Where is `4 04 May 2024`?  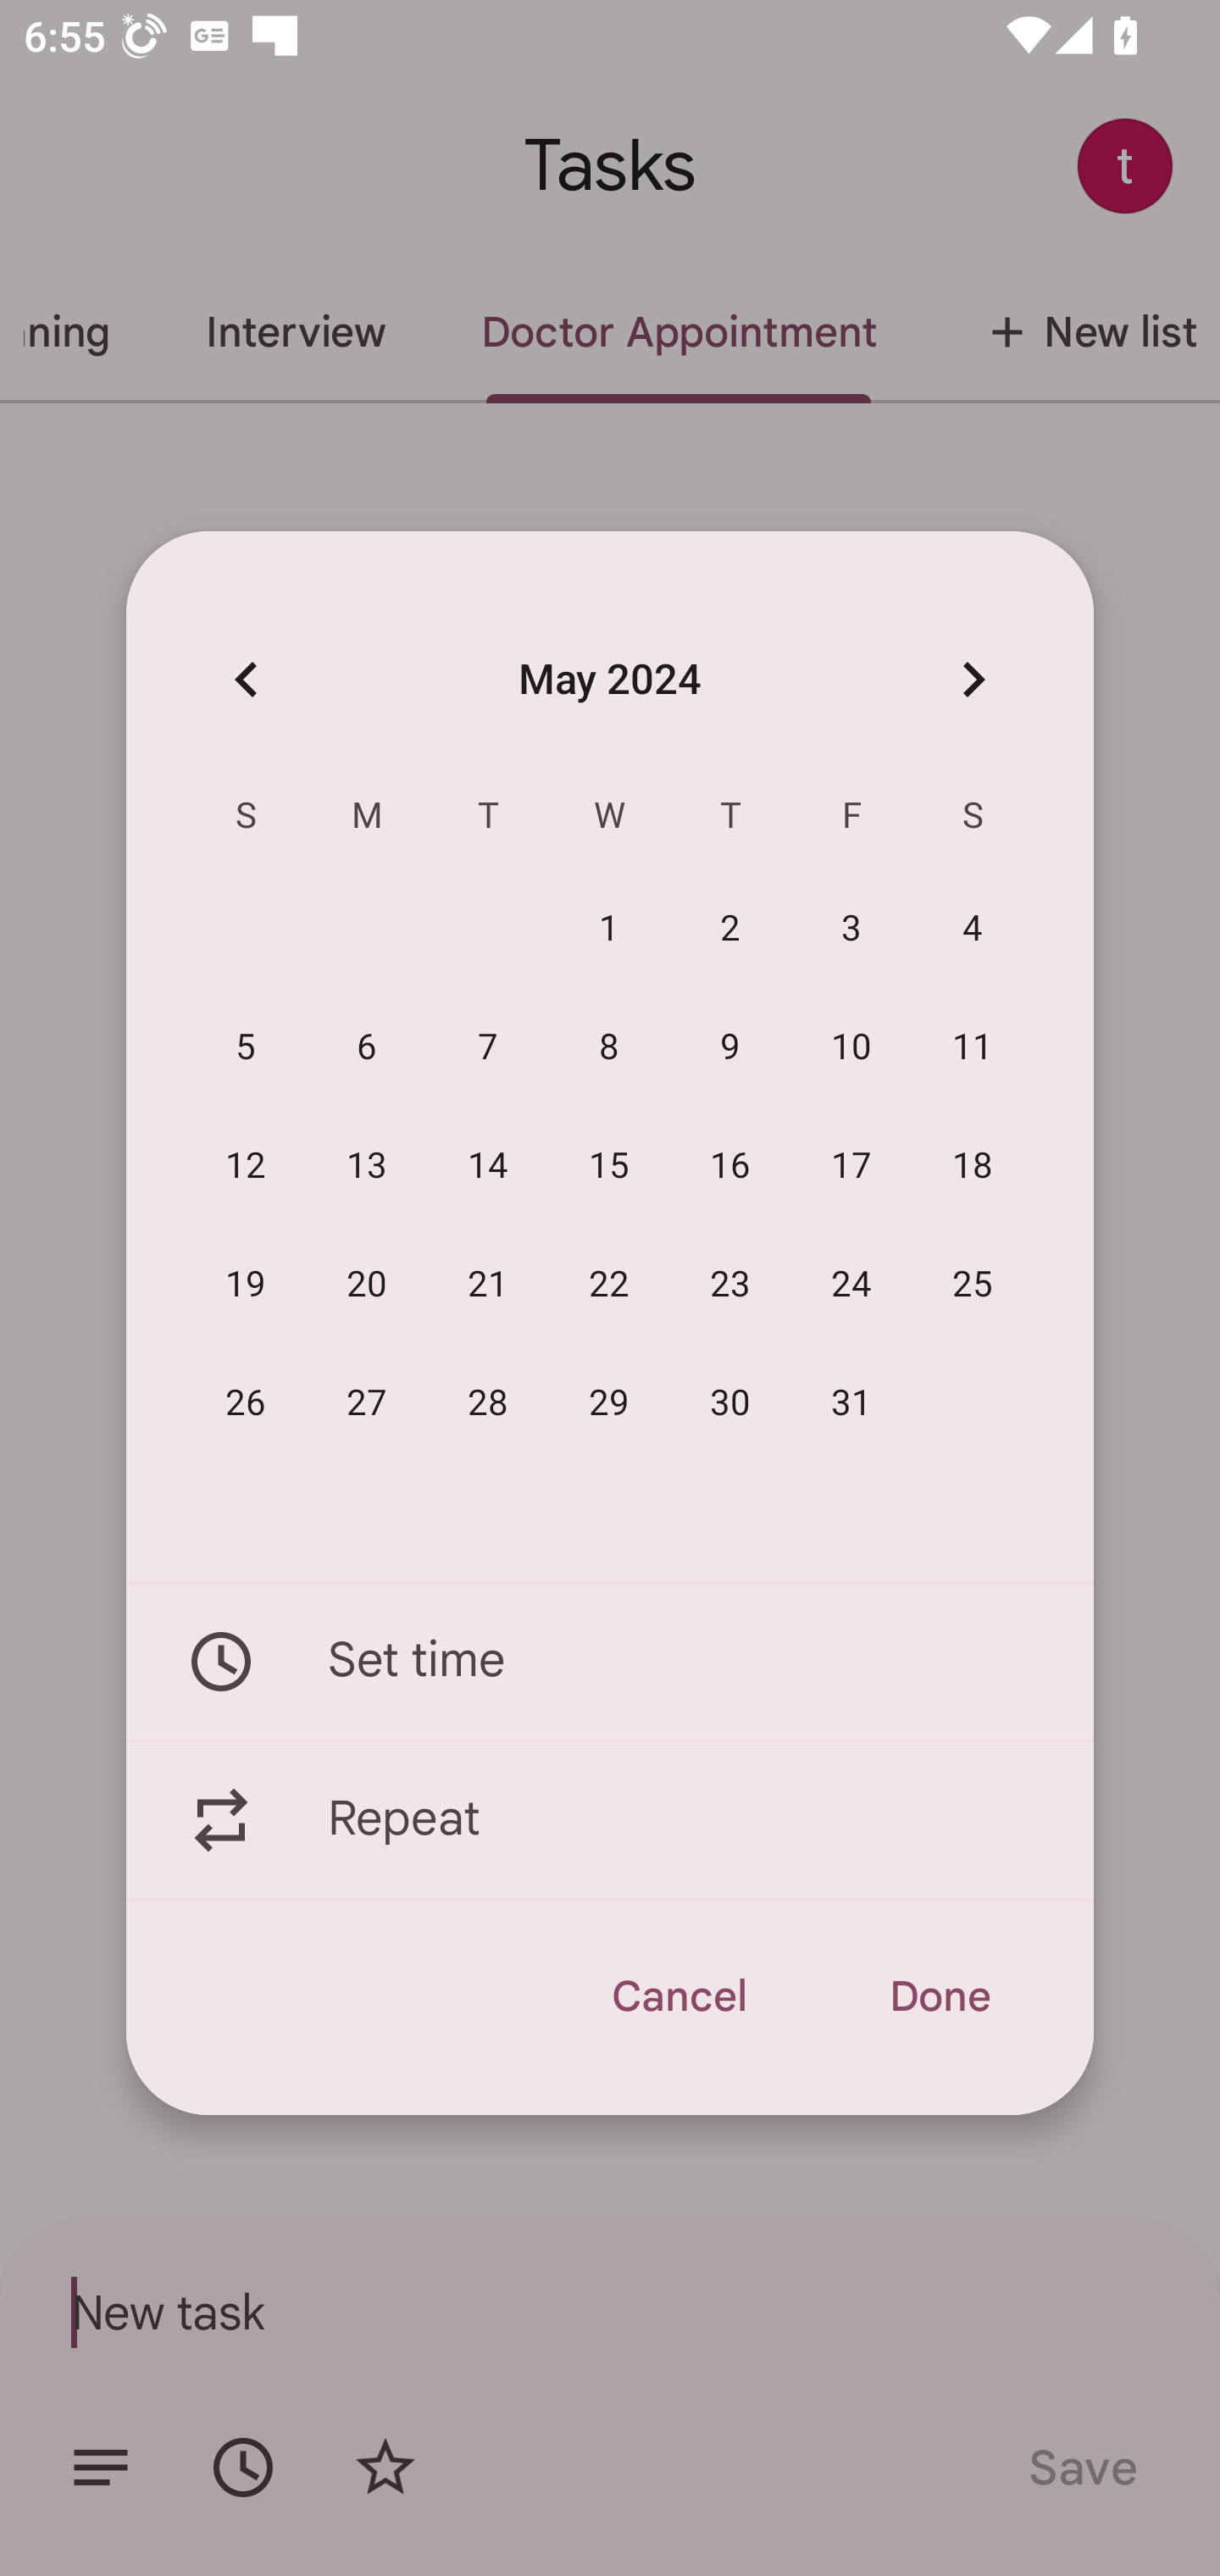 4 04 May 2024 is located at coordinates (973, 930).